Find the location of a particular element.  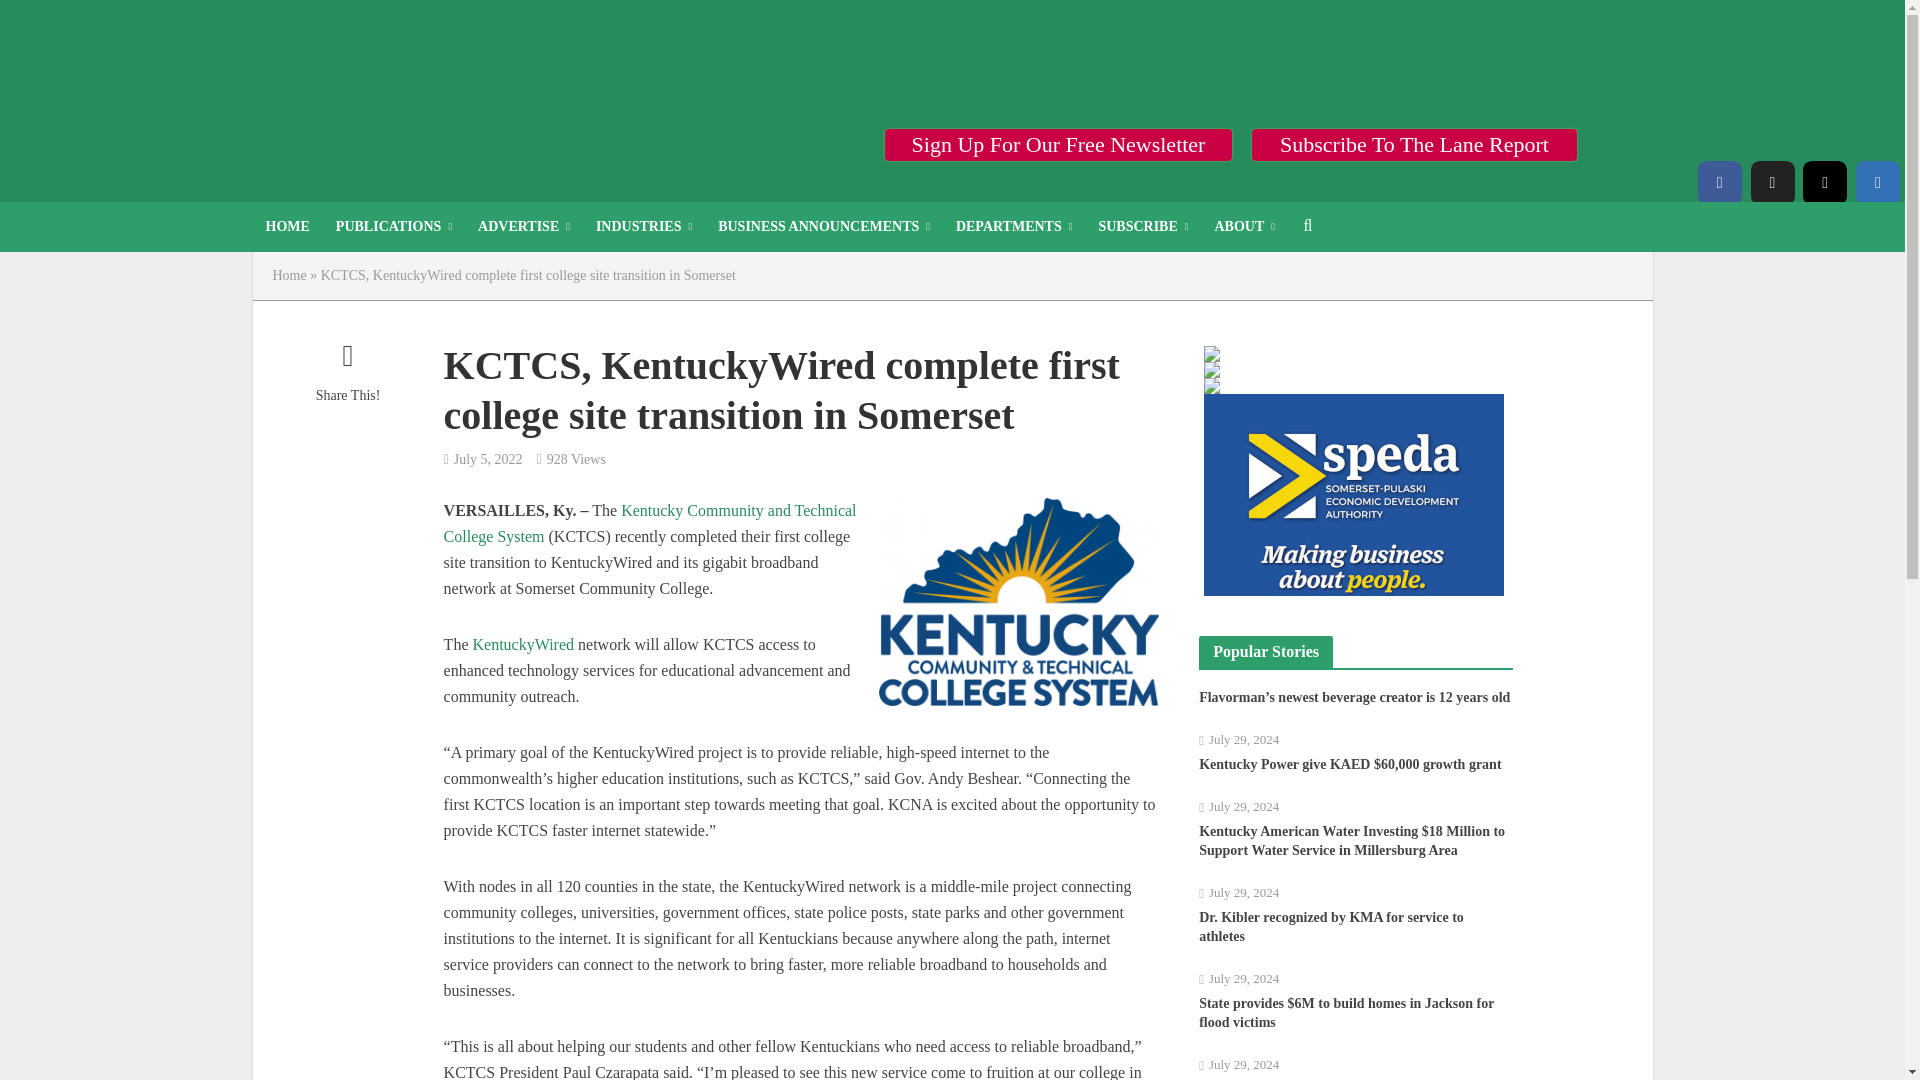

instagram is located at coordinates (1824, 182).